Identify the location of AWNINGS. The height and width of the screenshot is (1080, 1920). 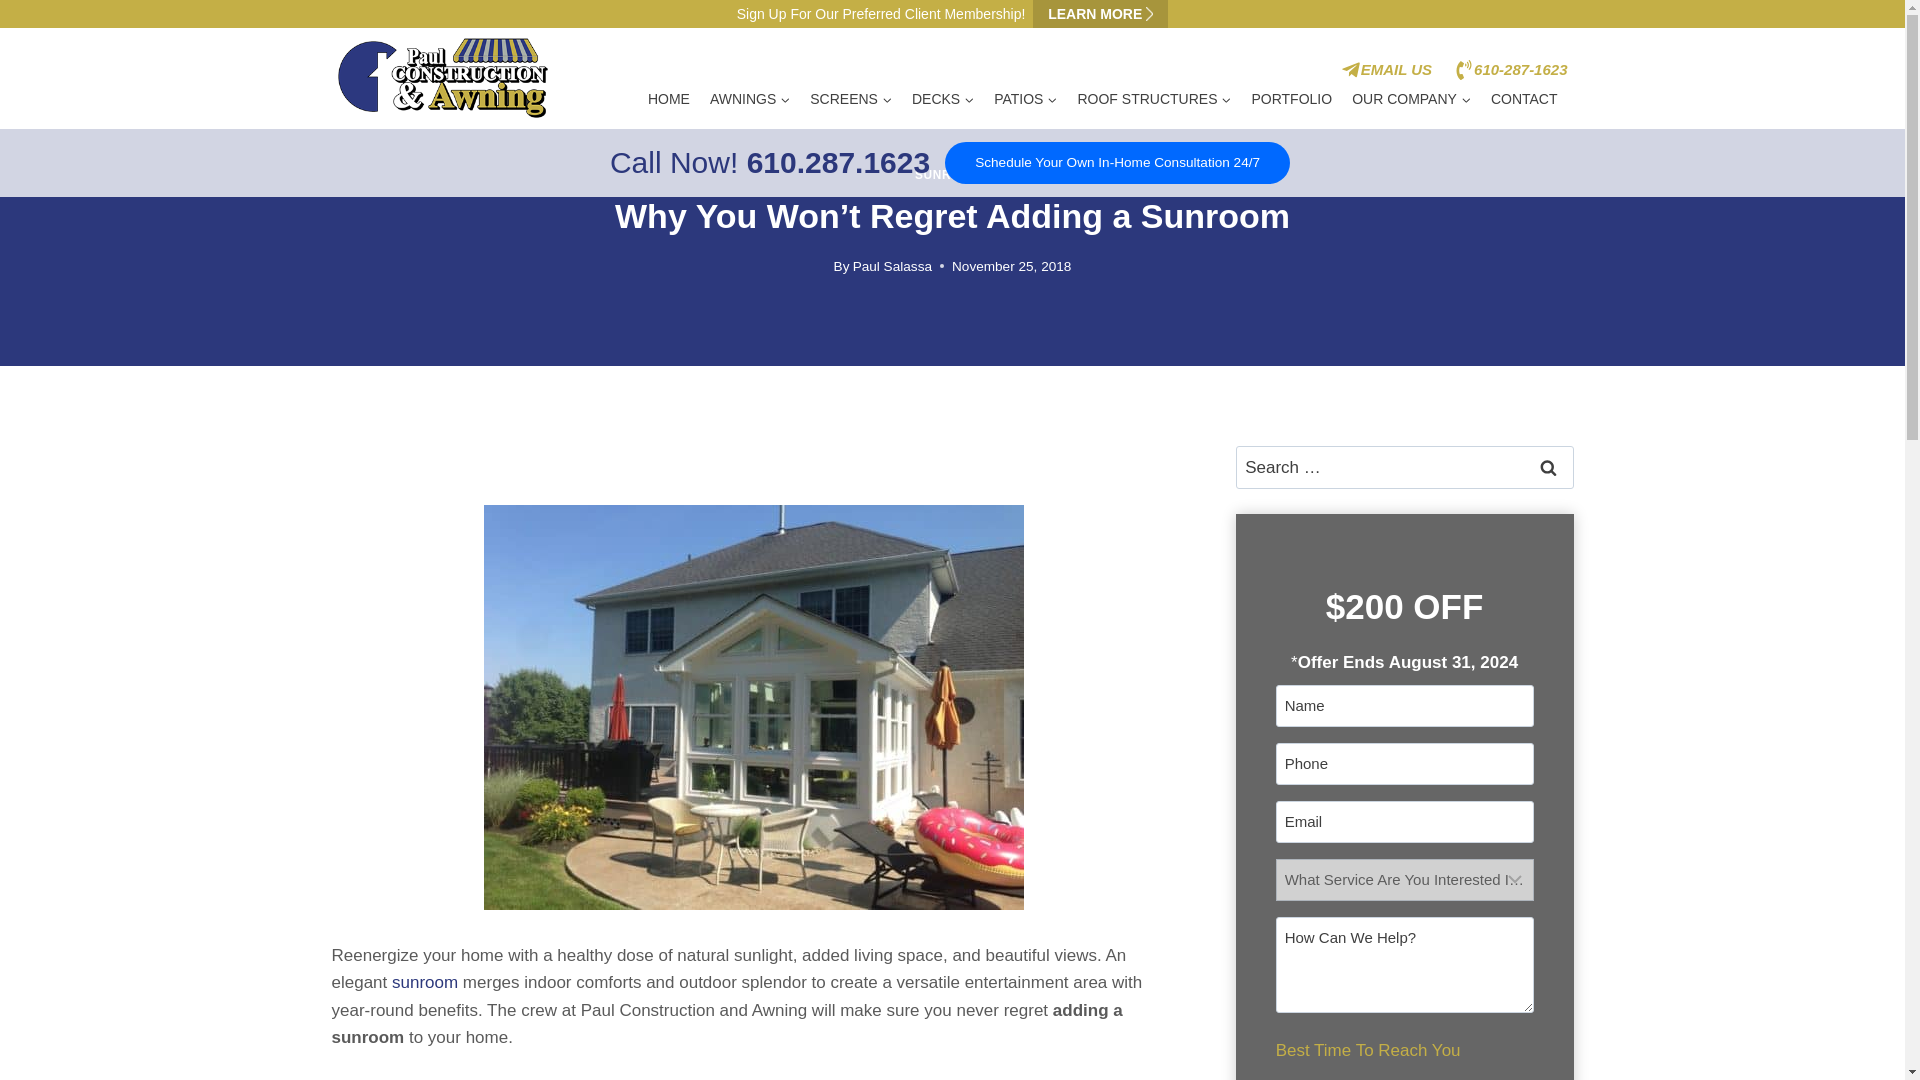
(750, 100).